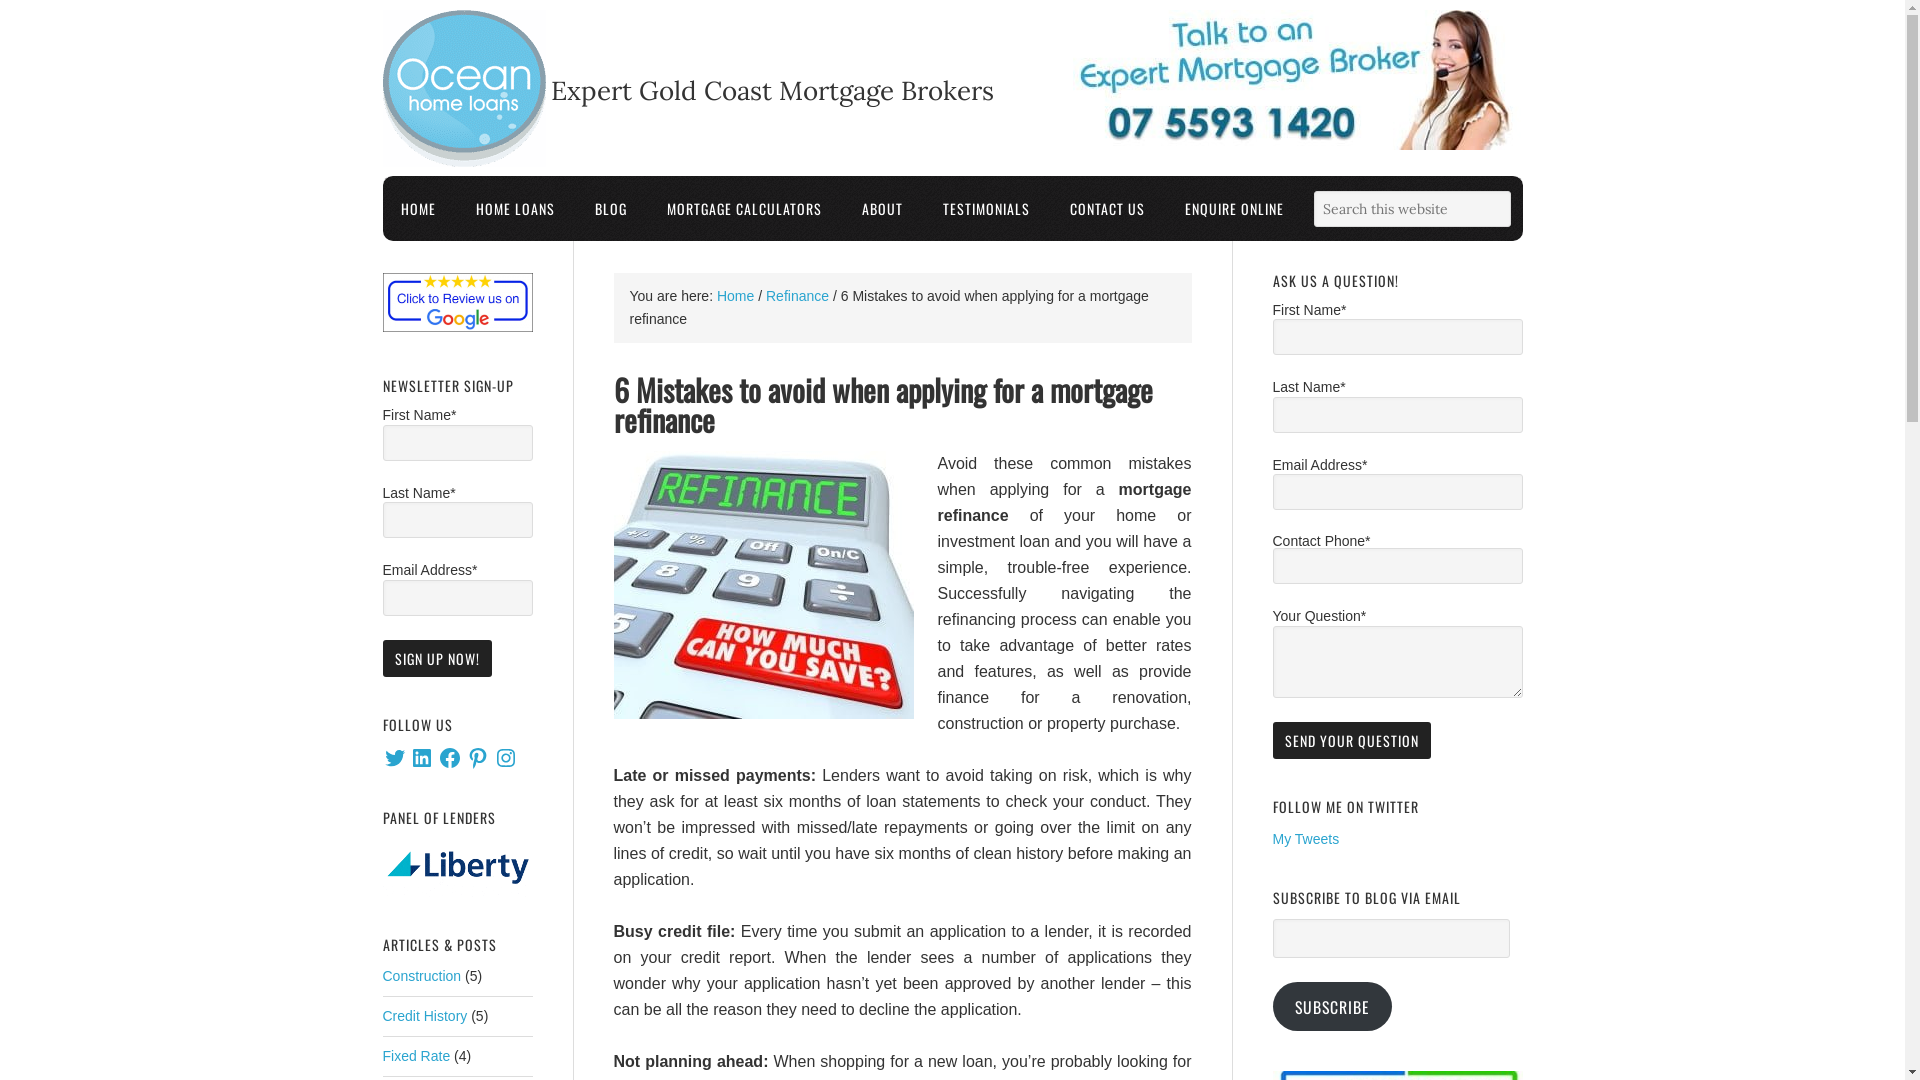 The width and height of the screenshot is (1920, 1080). I want to click on MORTGAGE CALCULATORS, so click(744, 208).